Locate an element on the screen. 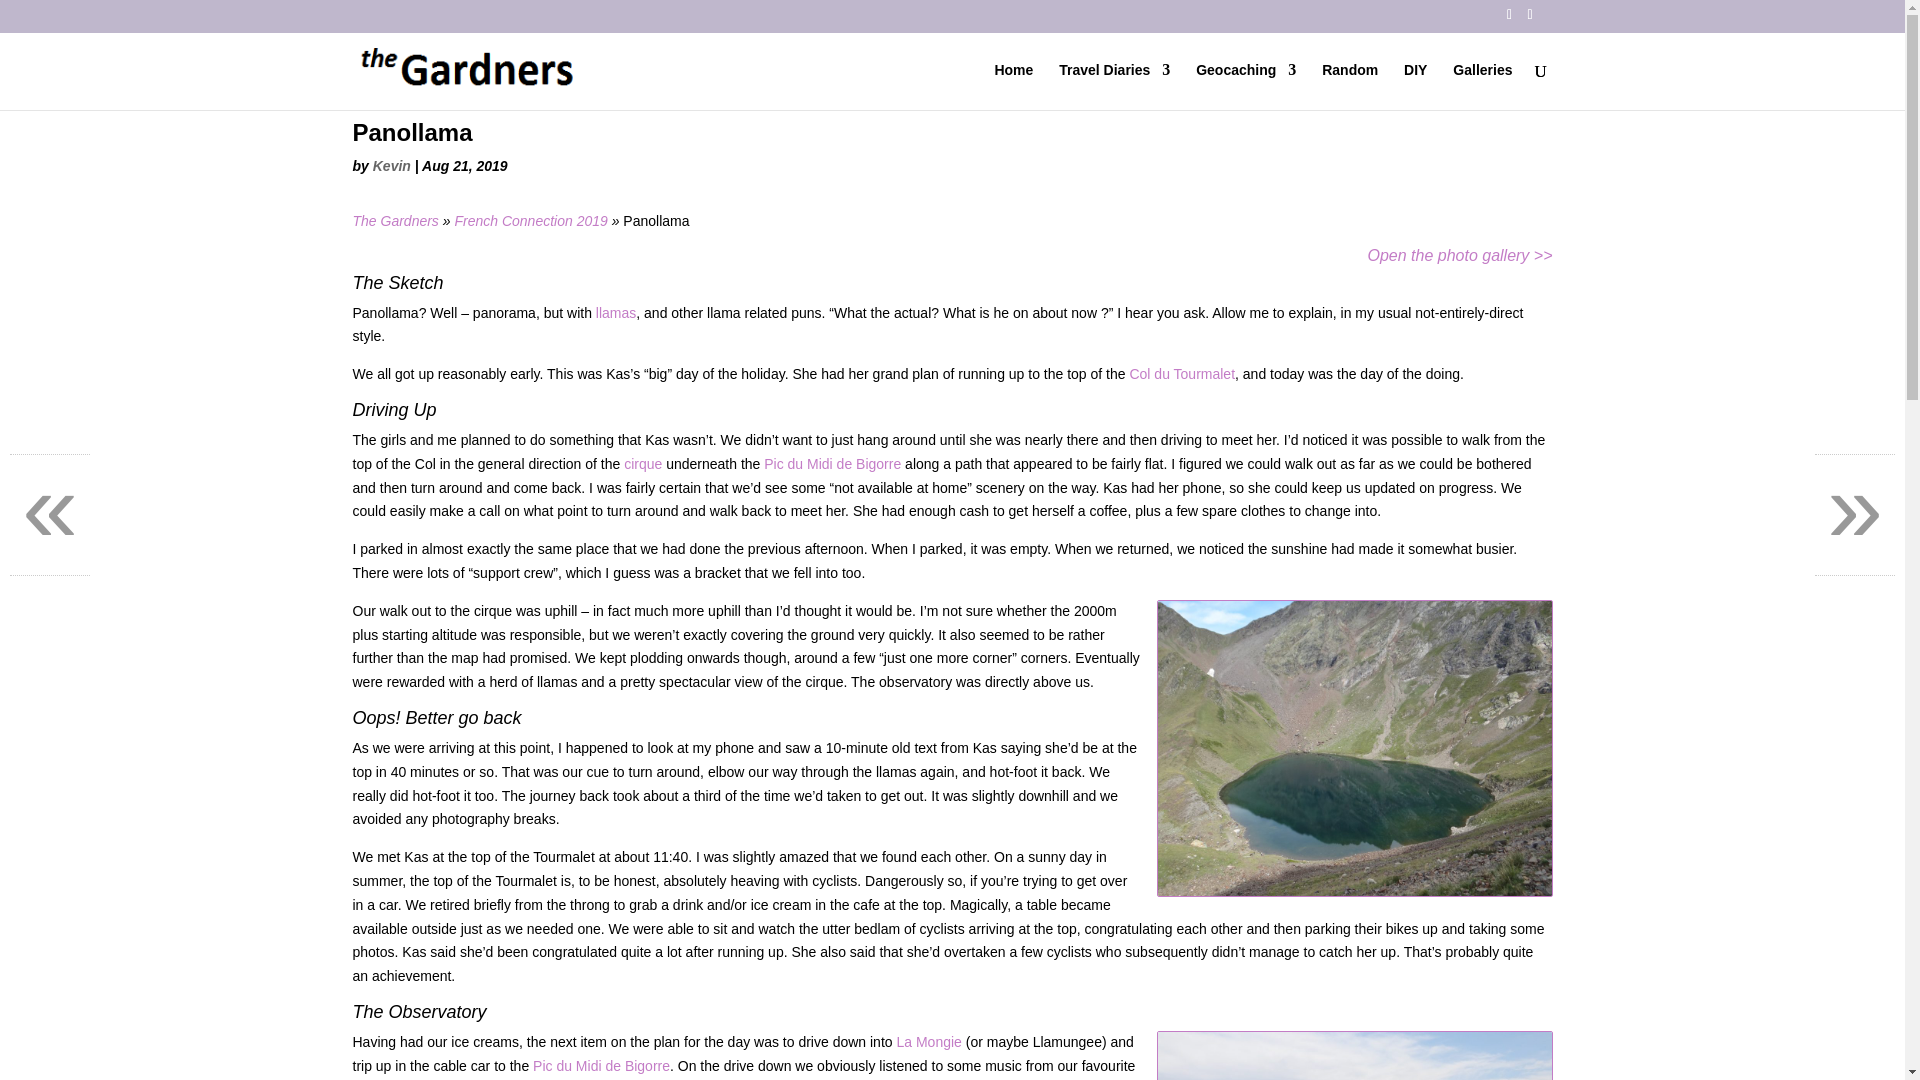 The width and height of the screenshot is (1920, 1080). cirque is located at coordinates (643, 463).